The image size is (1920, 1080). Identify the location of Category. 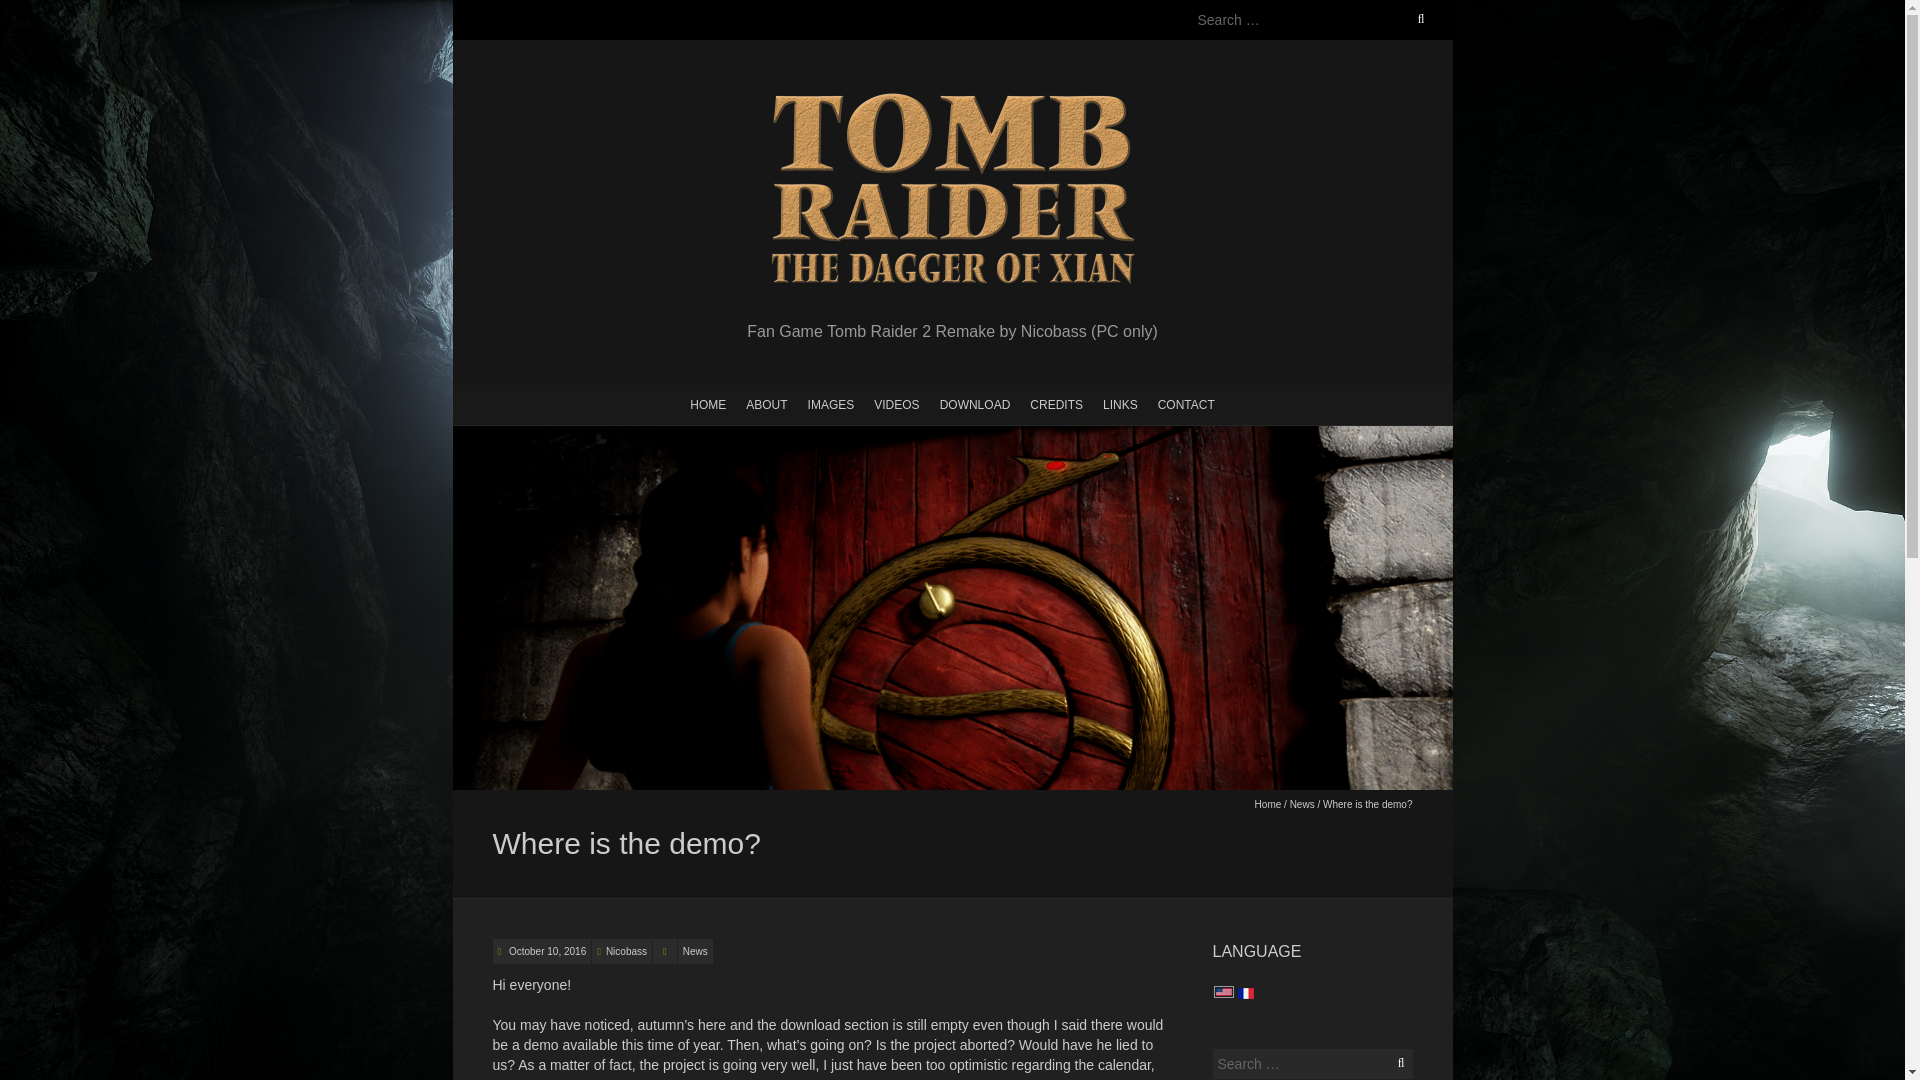
(664, 951).